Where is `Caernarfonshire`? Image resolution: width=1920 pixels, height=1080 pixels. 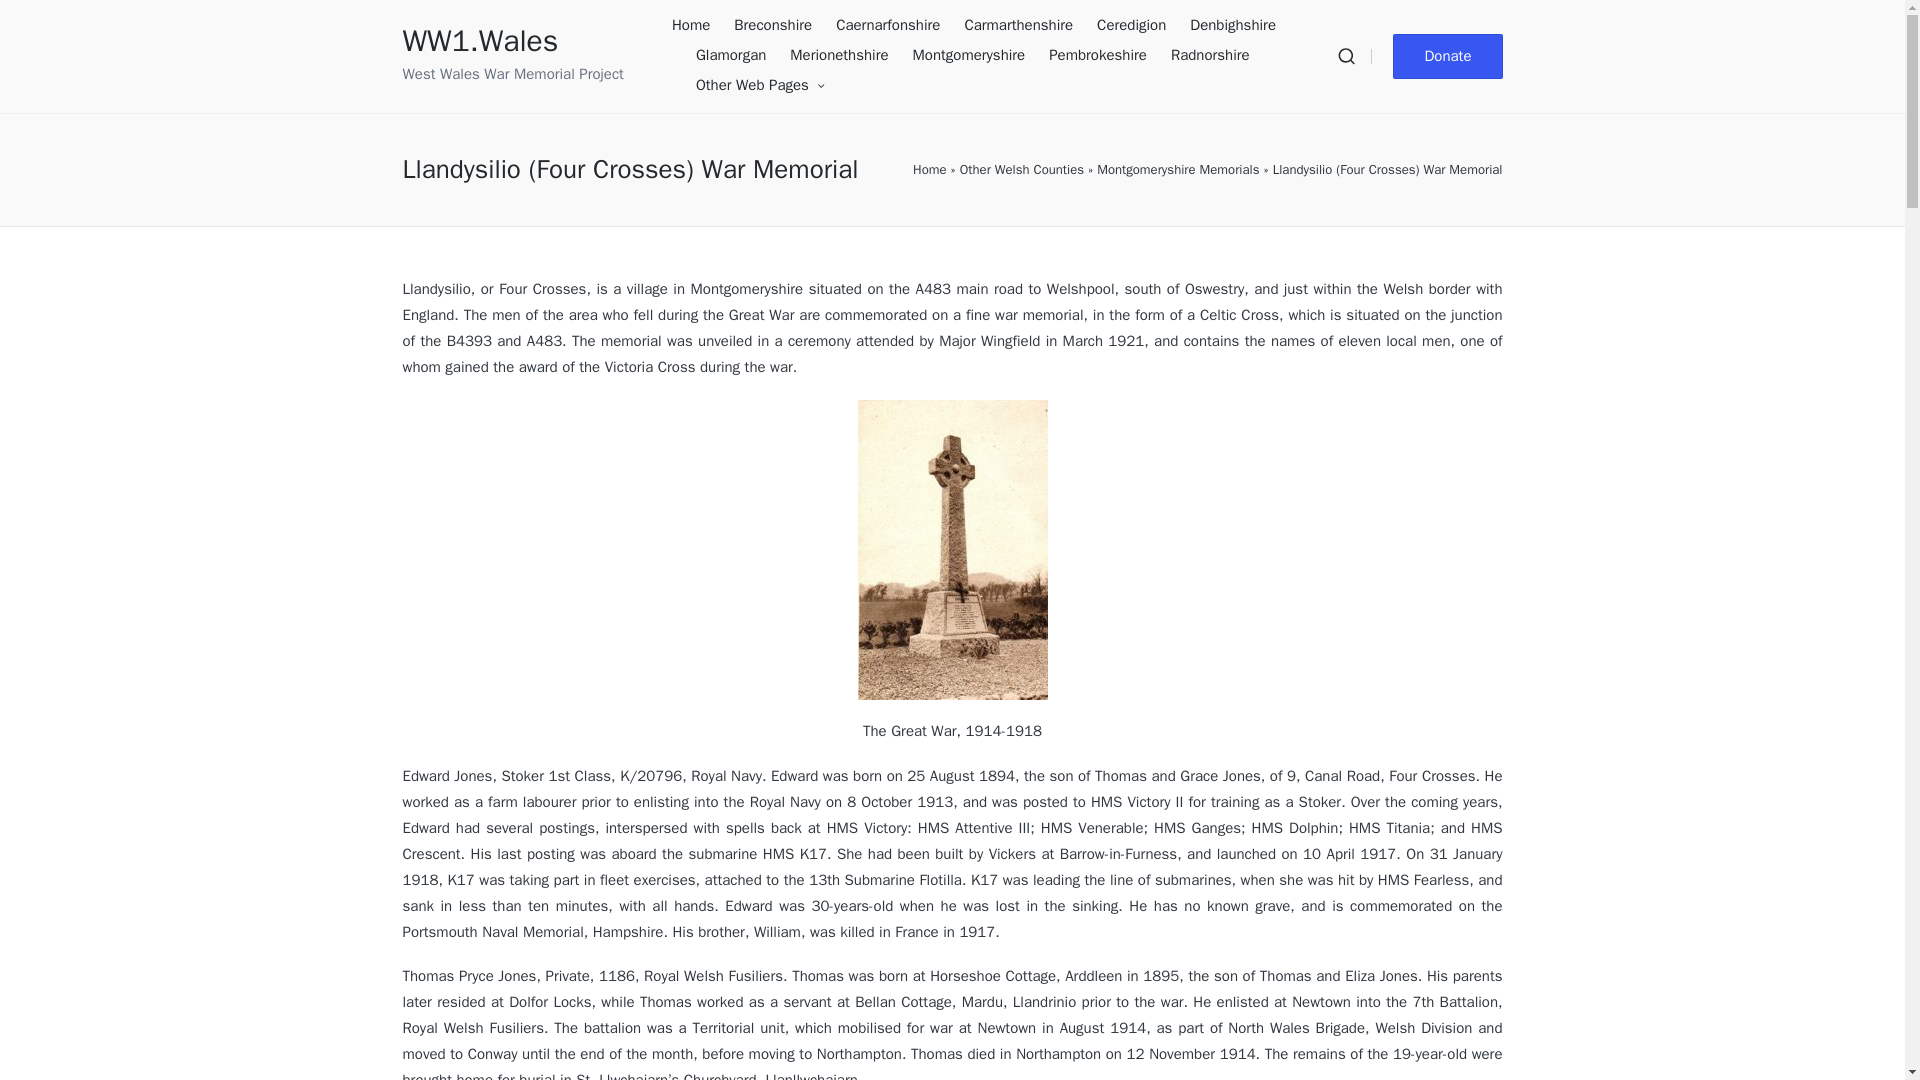
Caernarfonshire is located at coordinates (888, 26).